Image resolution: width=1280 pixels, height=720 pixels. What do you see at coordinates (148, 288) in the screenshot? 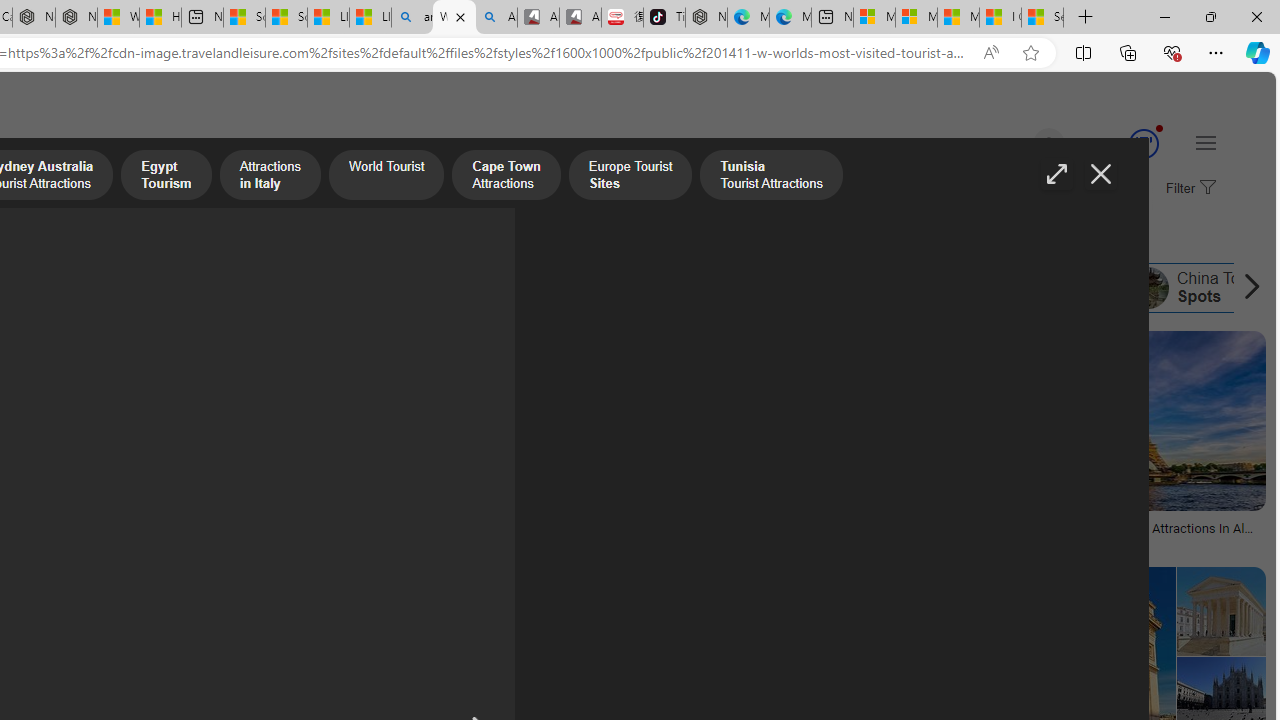
I see `Cape Town Attractions` at bounding box center [148, 288].